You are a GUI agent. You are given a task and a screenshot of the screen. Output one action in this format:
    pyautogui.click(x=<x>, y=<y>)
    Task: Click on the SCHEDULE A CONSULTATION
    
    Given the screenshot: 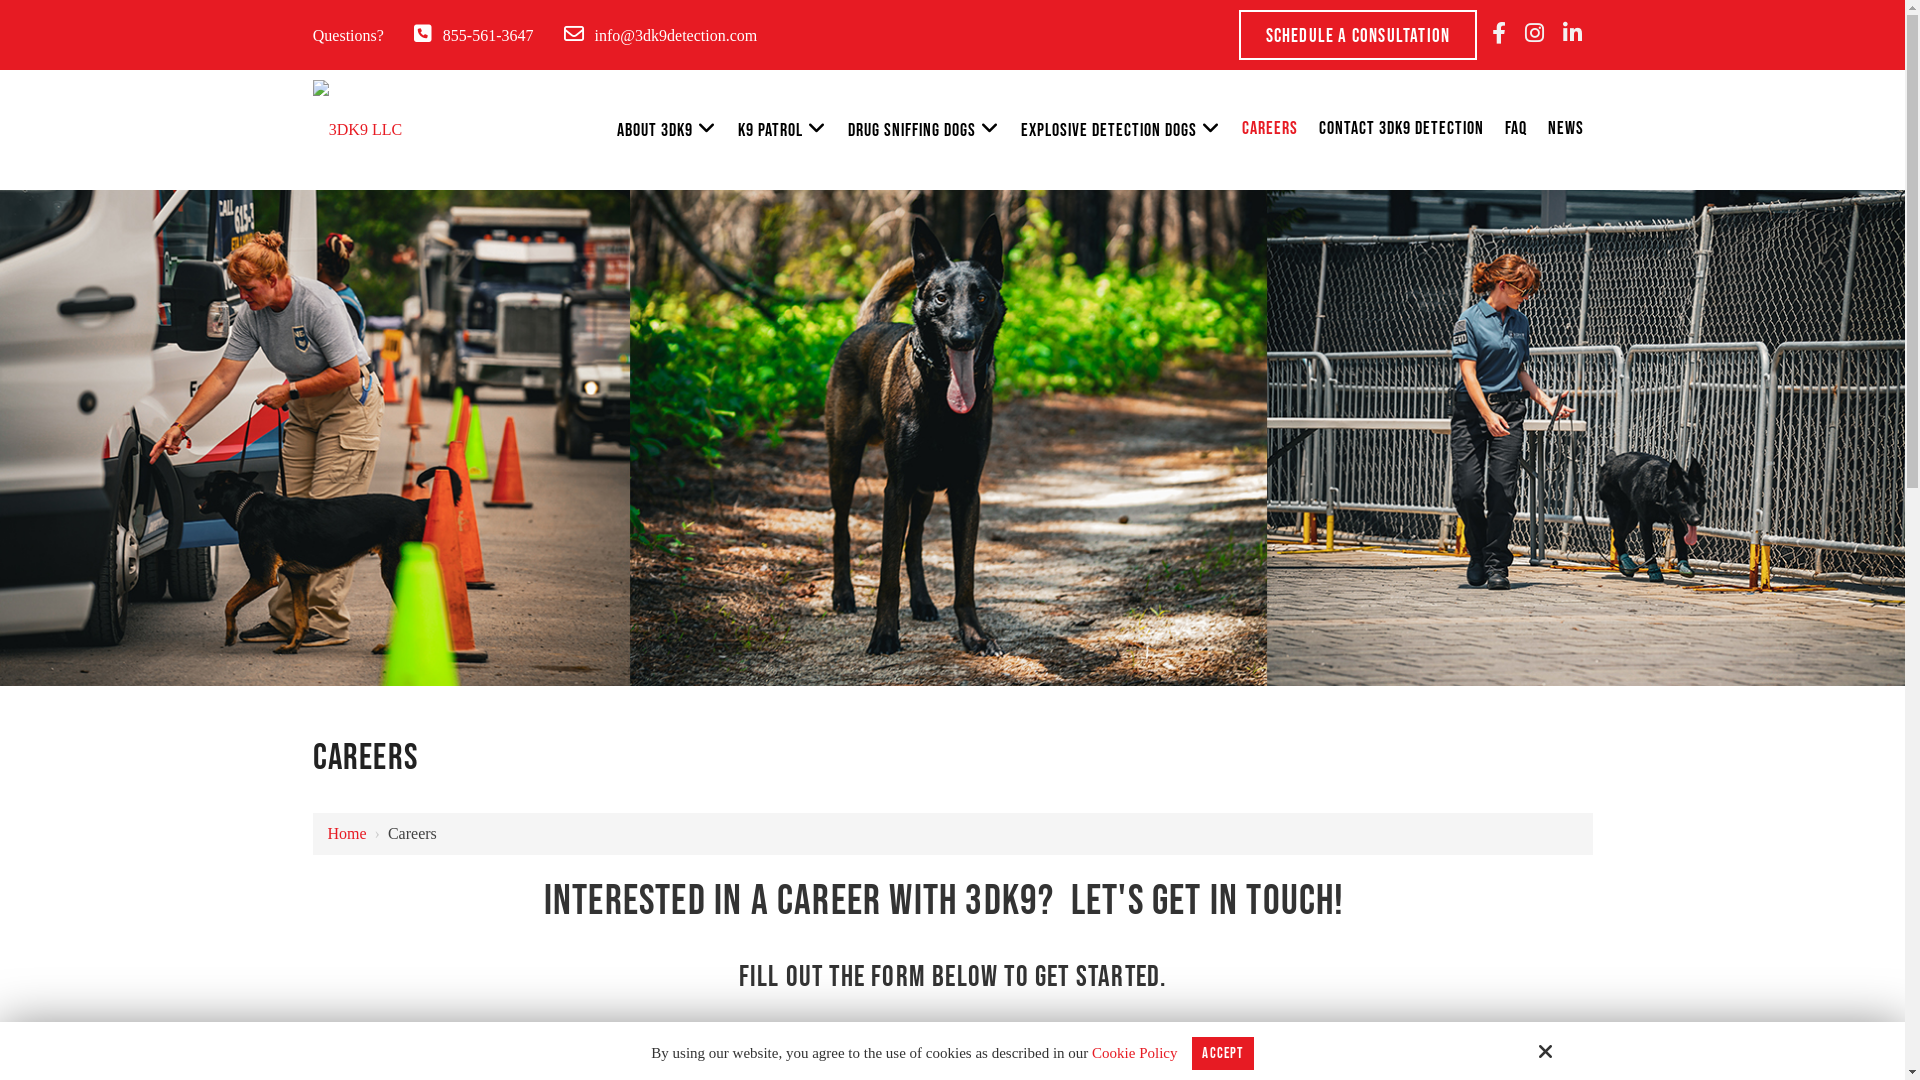 What is the action you would take?
    pyautogui.click(x=1358, y=35)
    